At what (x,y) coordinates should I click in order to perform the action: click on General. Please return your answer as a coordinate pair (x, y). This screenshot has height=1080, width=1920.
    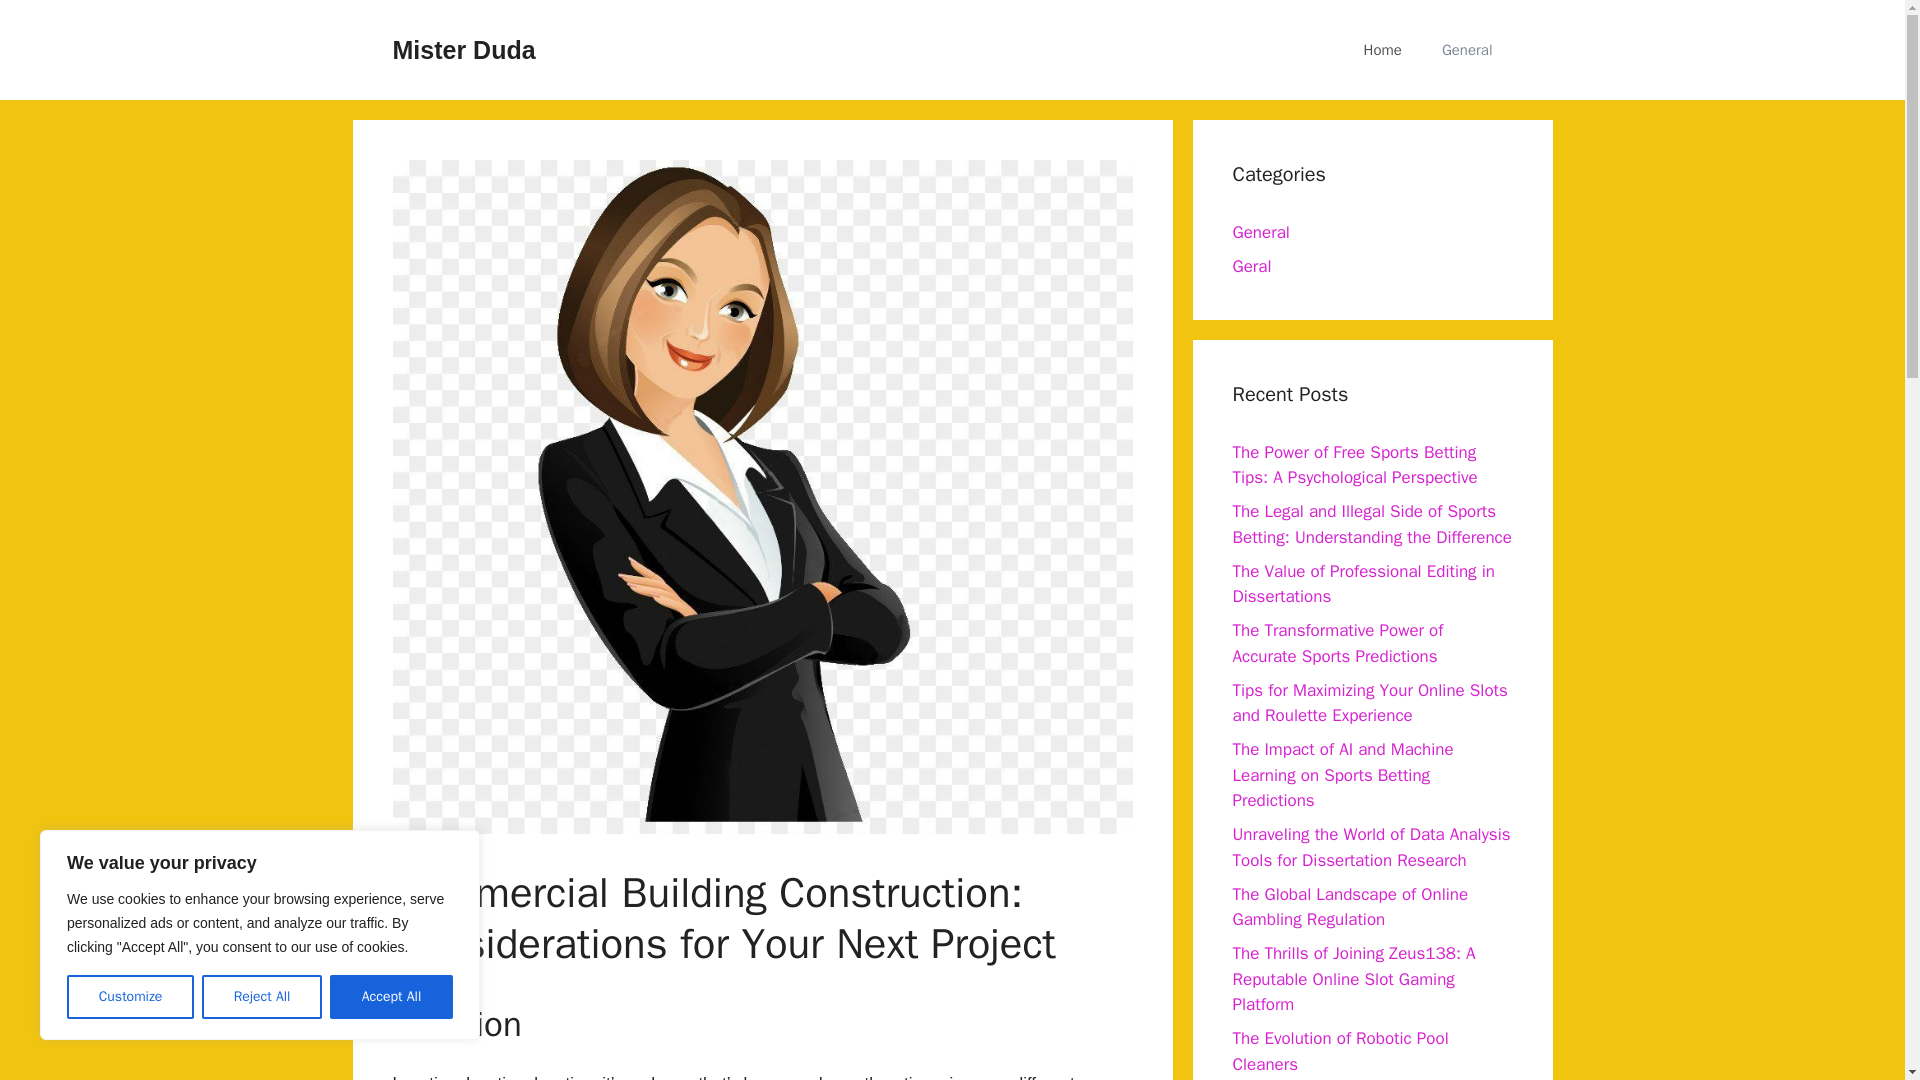
    Looking at the image, I should click on (1260, 232).